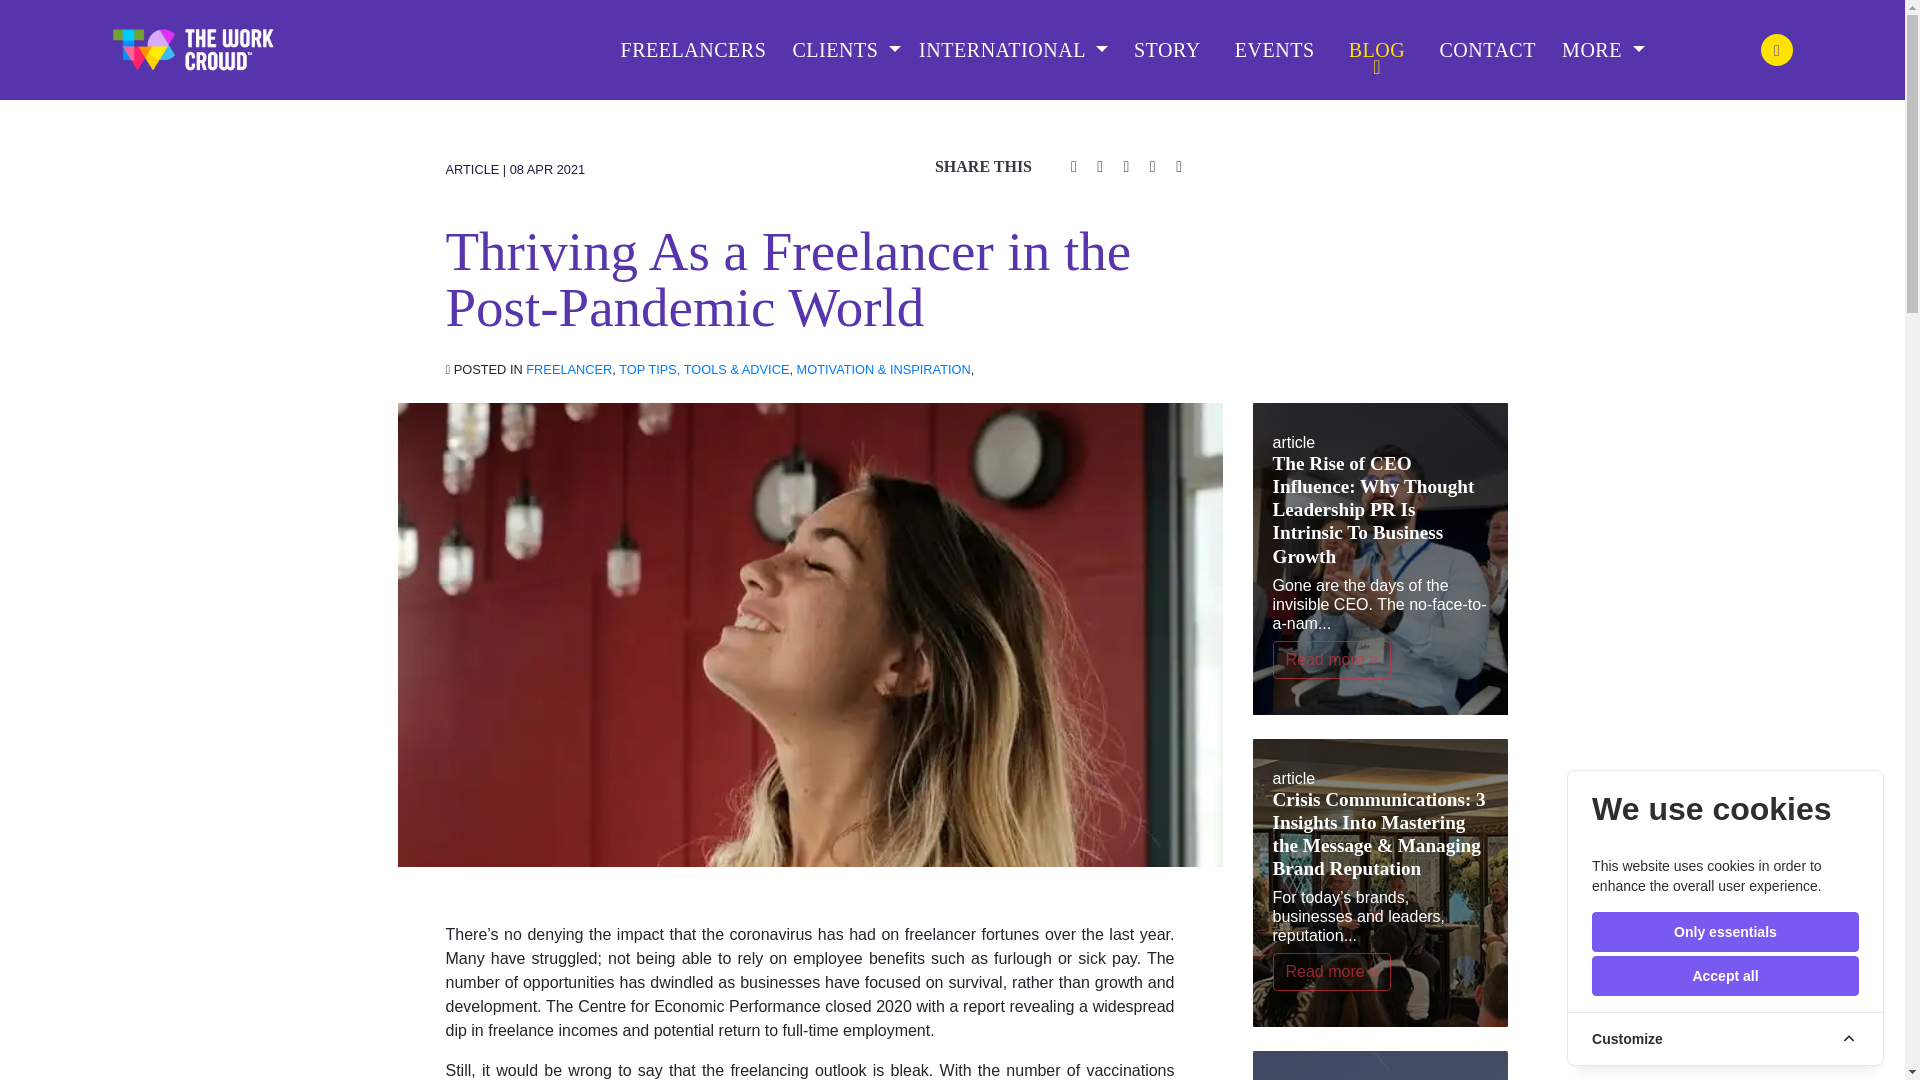 This screenshot has height=1080, width=1920. I want to click on STORY, so click(1168, 50).